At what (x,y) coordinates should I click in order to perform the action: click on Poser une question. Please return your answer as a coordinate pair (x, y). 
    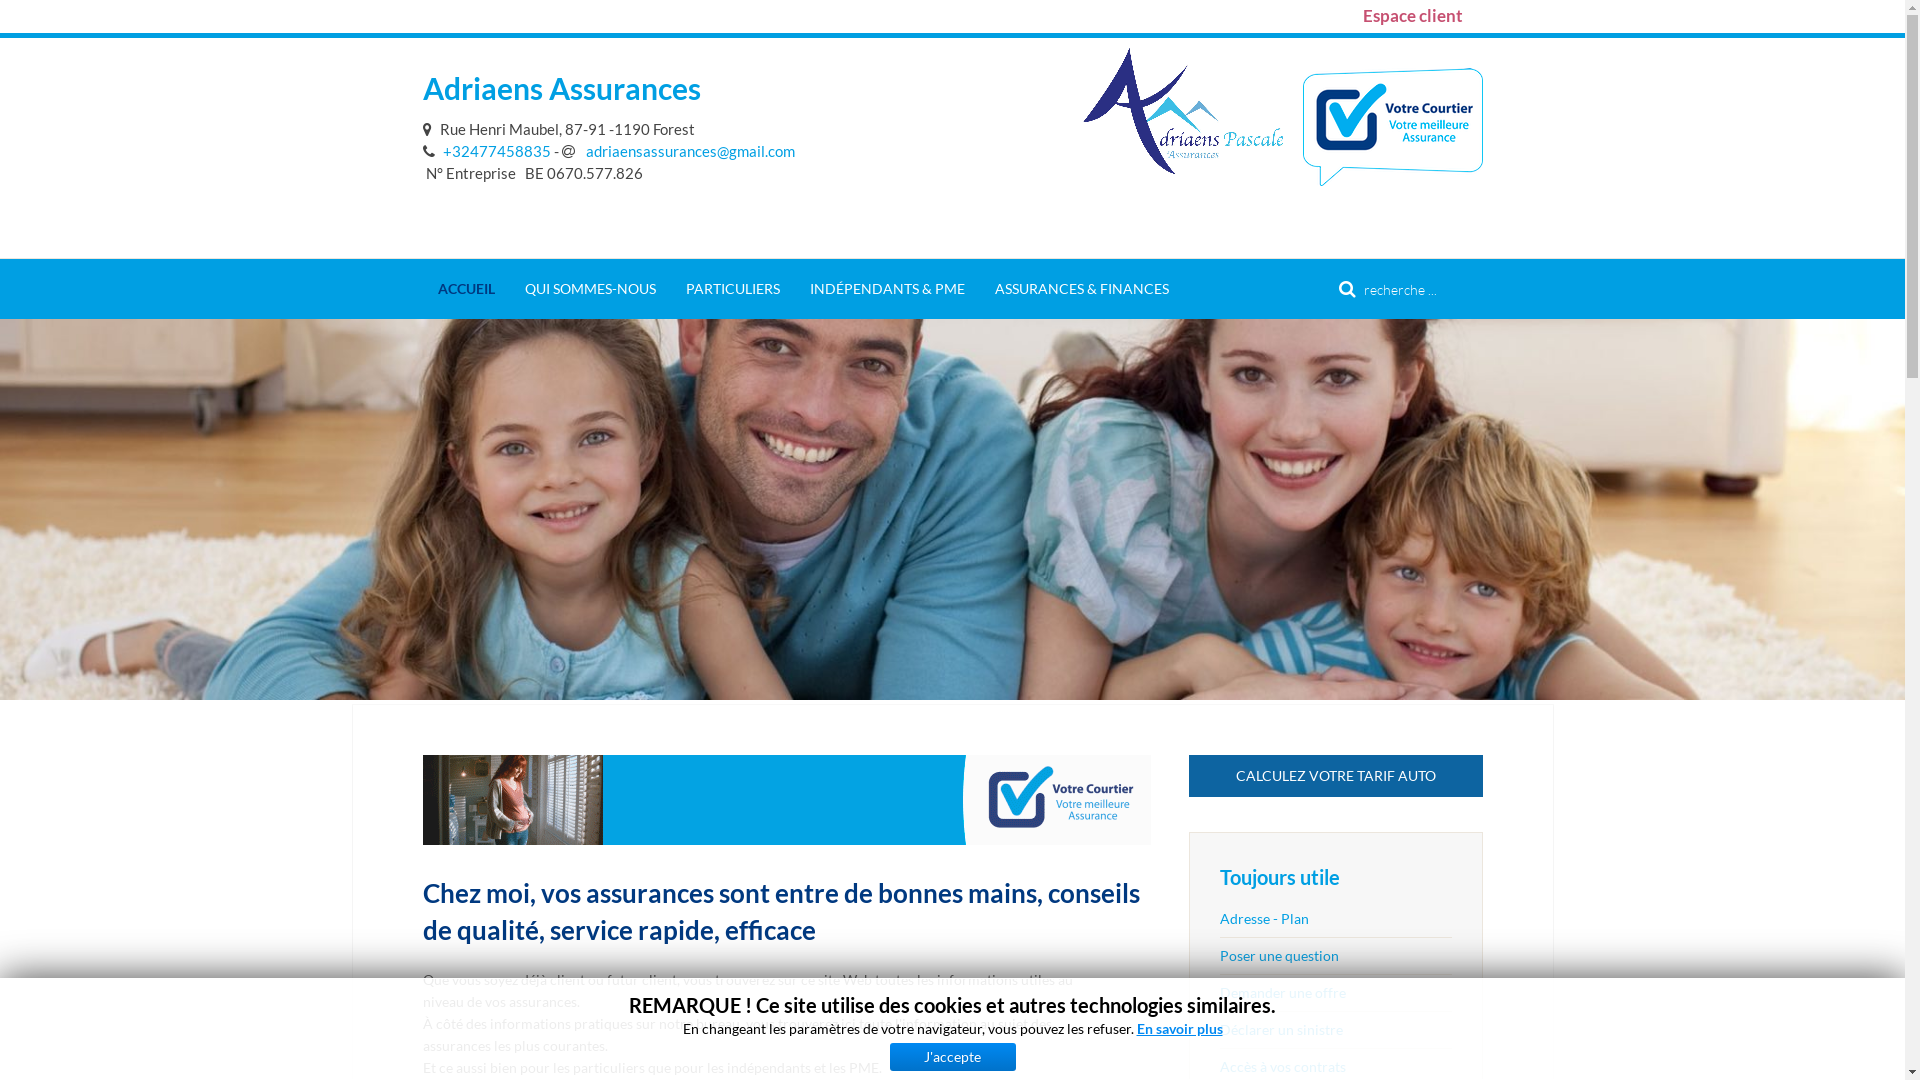
    Looking at the image, I should click on (1336, 956).